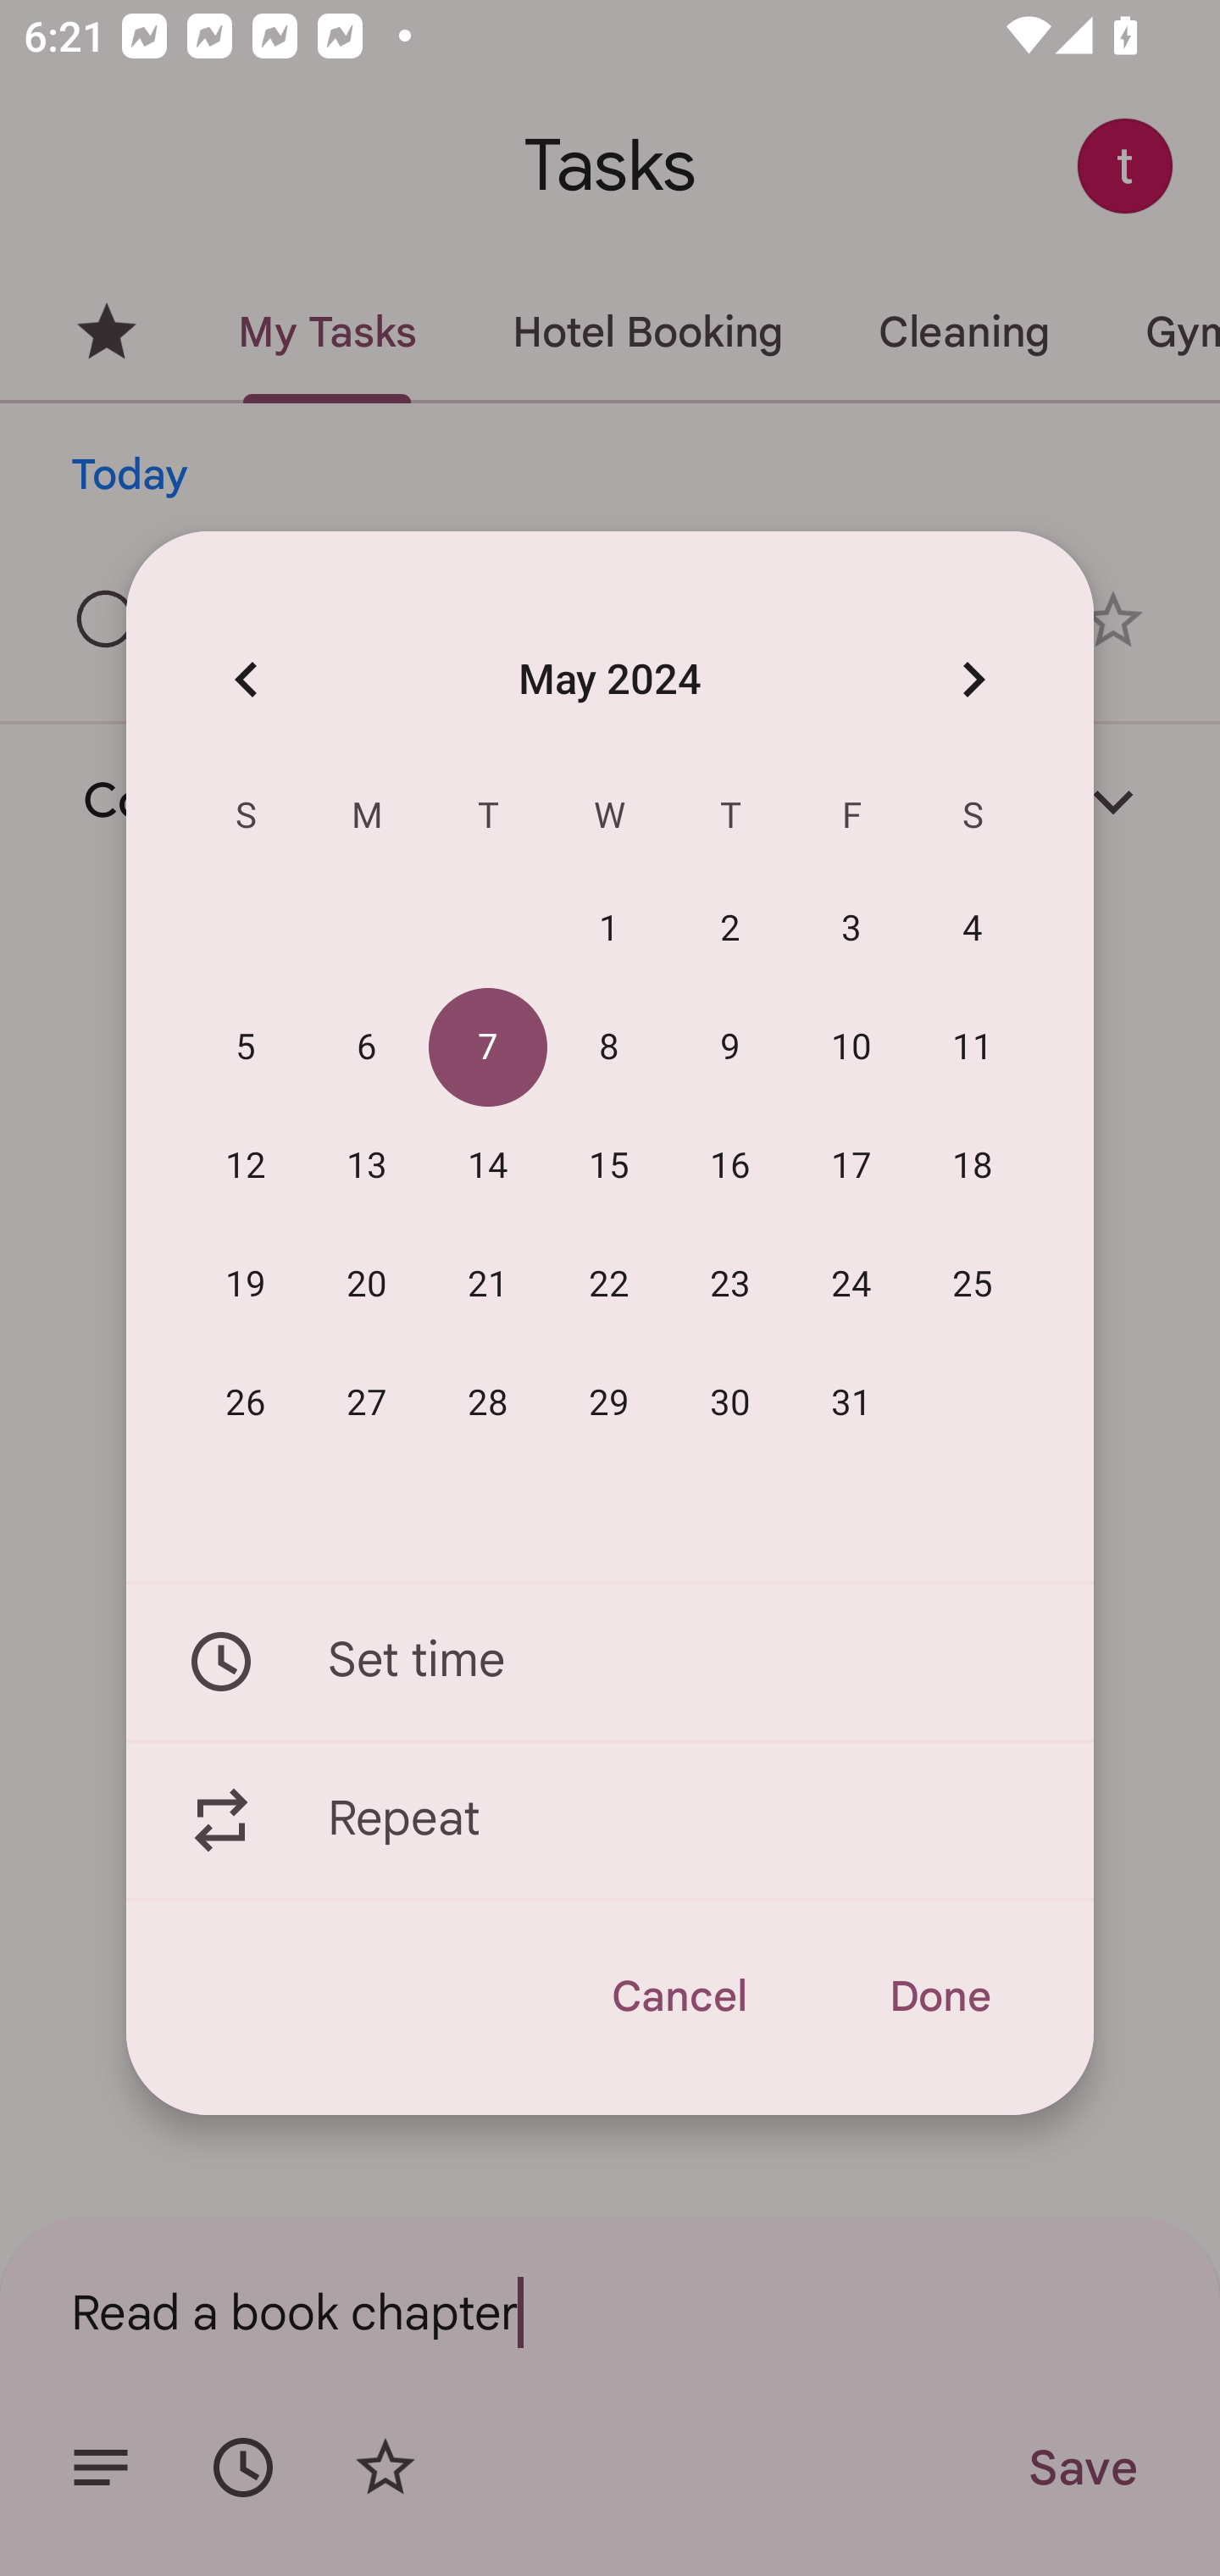 This screenshot has width=1220, height=2576. Describe the element at coordinates (609, 1285) in the screenshot. I see `22 22 May 2024` at that location.